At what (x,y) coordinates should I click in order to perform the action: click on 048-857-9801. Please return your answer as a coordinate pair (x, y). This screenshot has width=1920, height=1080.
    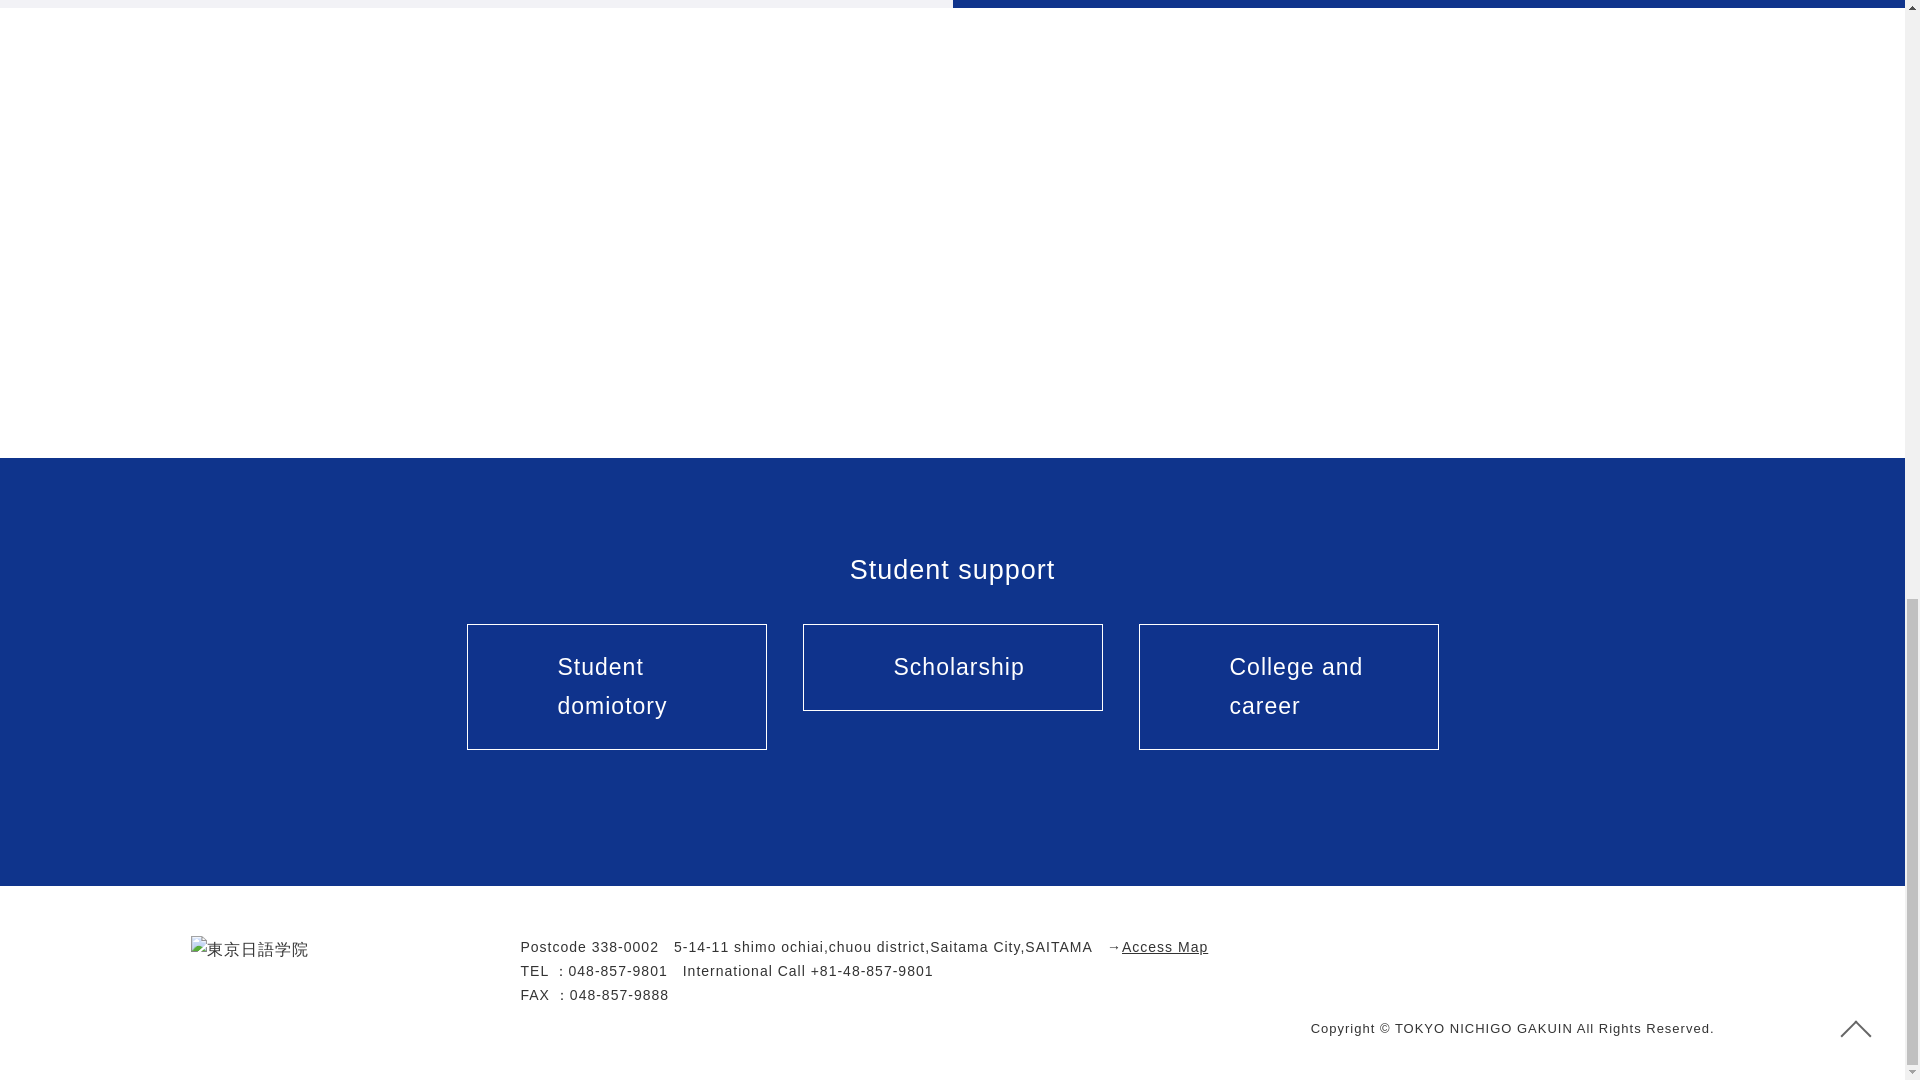
    Looking at the image, I should click on (618, 970).